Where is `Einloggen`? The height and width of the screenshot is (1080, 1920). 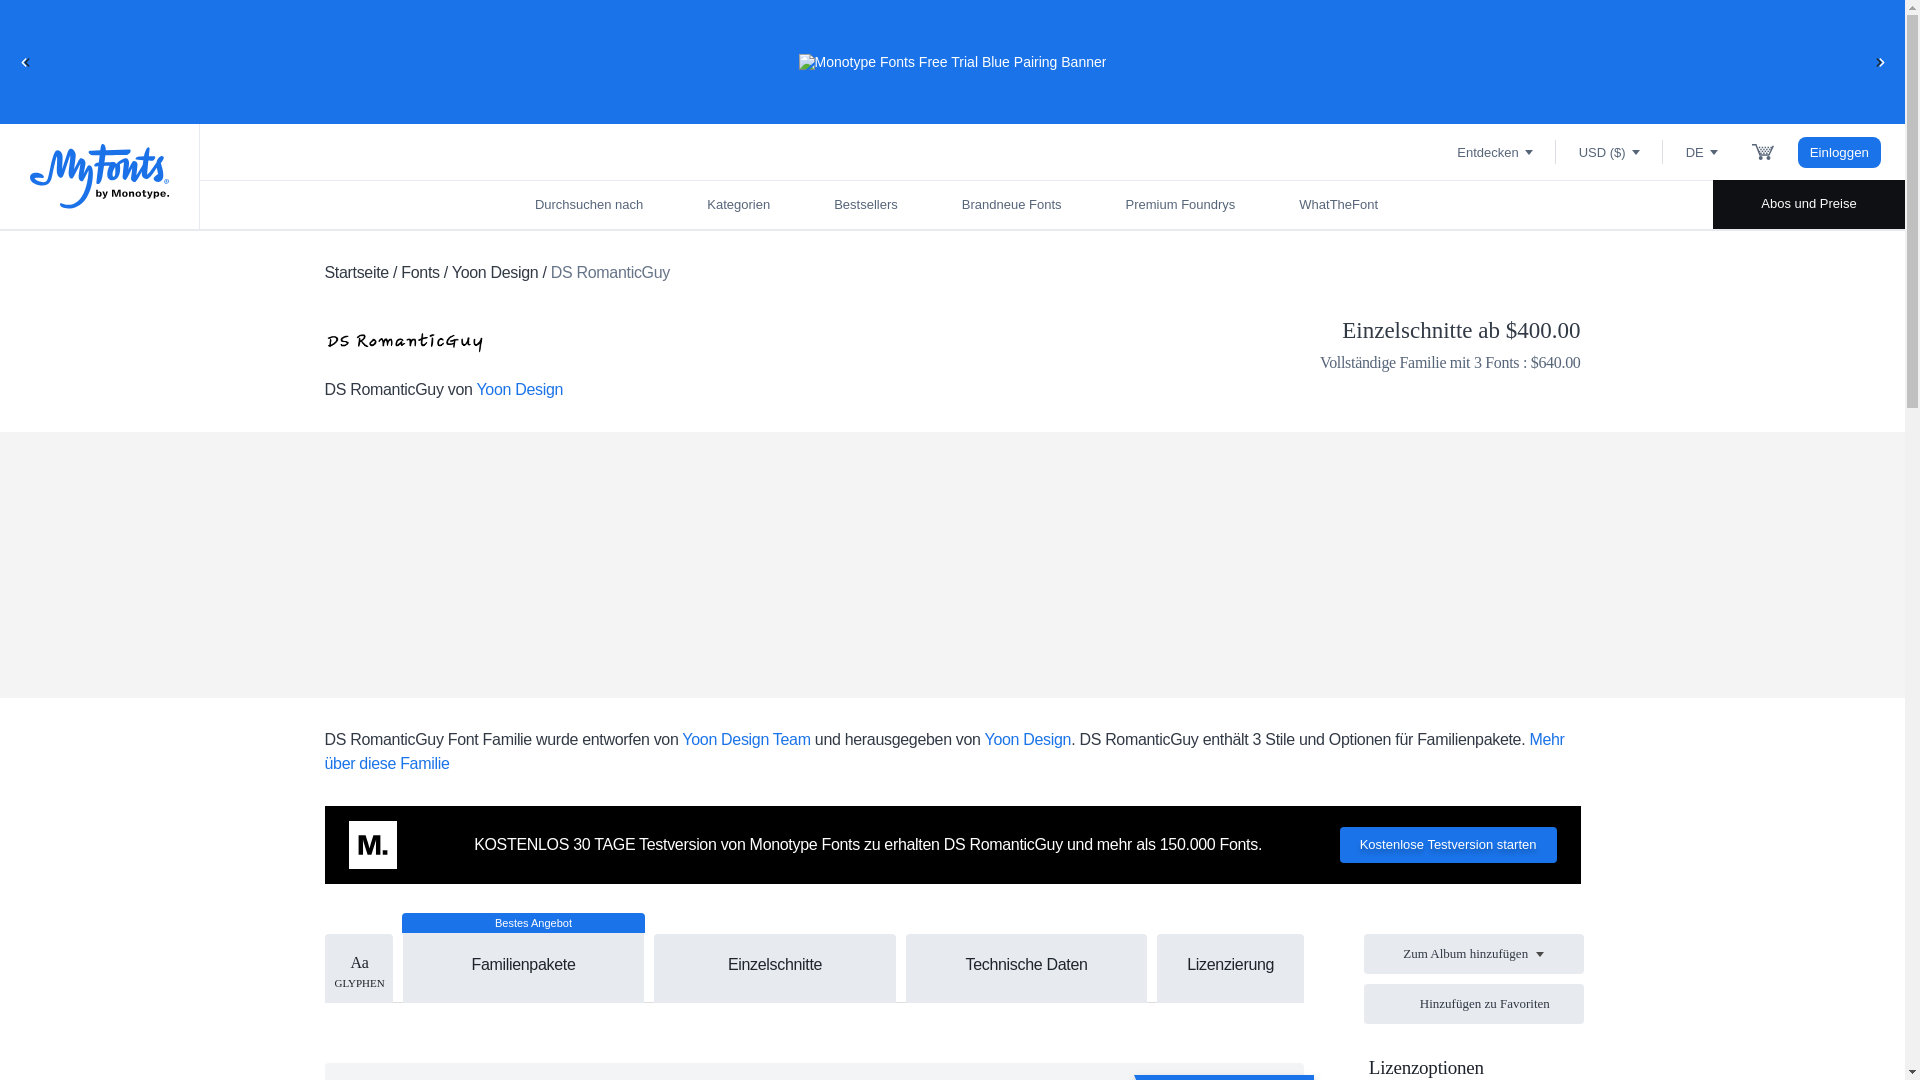
Einloggen is located at coordinates (1839, 152).